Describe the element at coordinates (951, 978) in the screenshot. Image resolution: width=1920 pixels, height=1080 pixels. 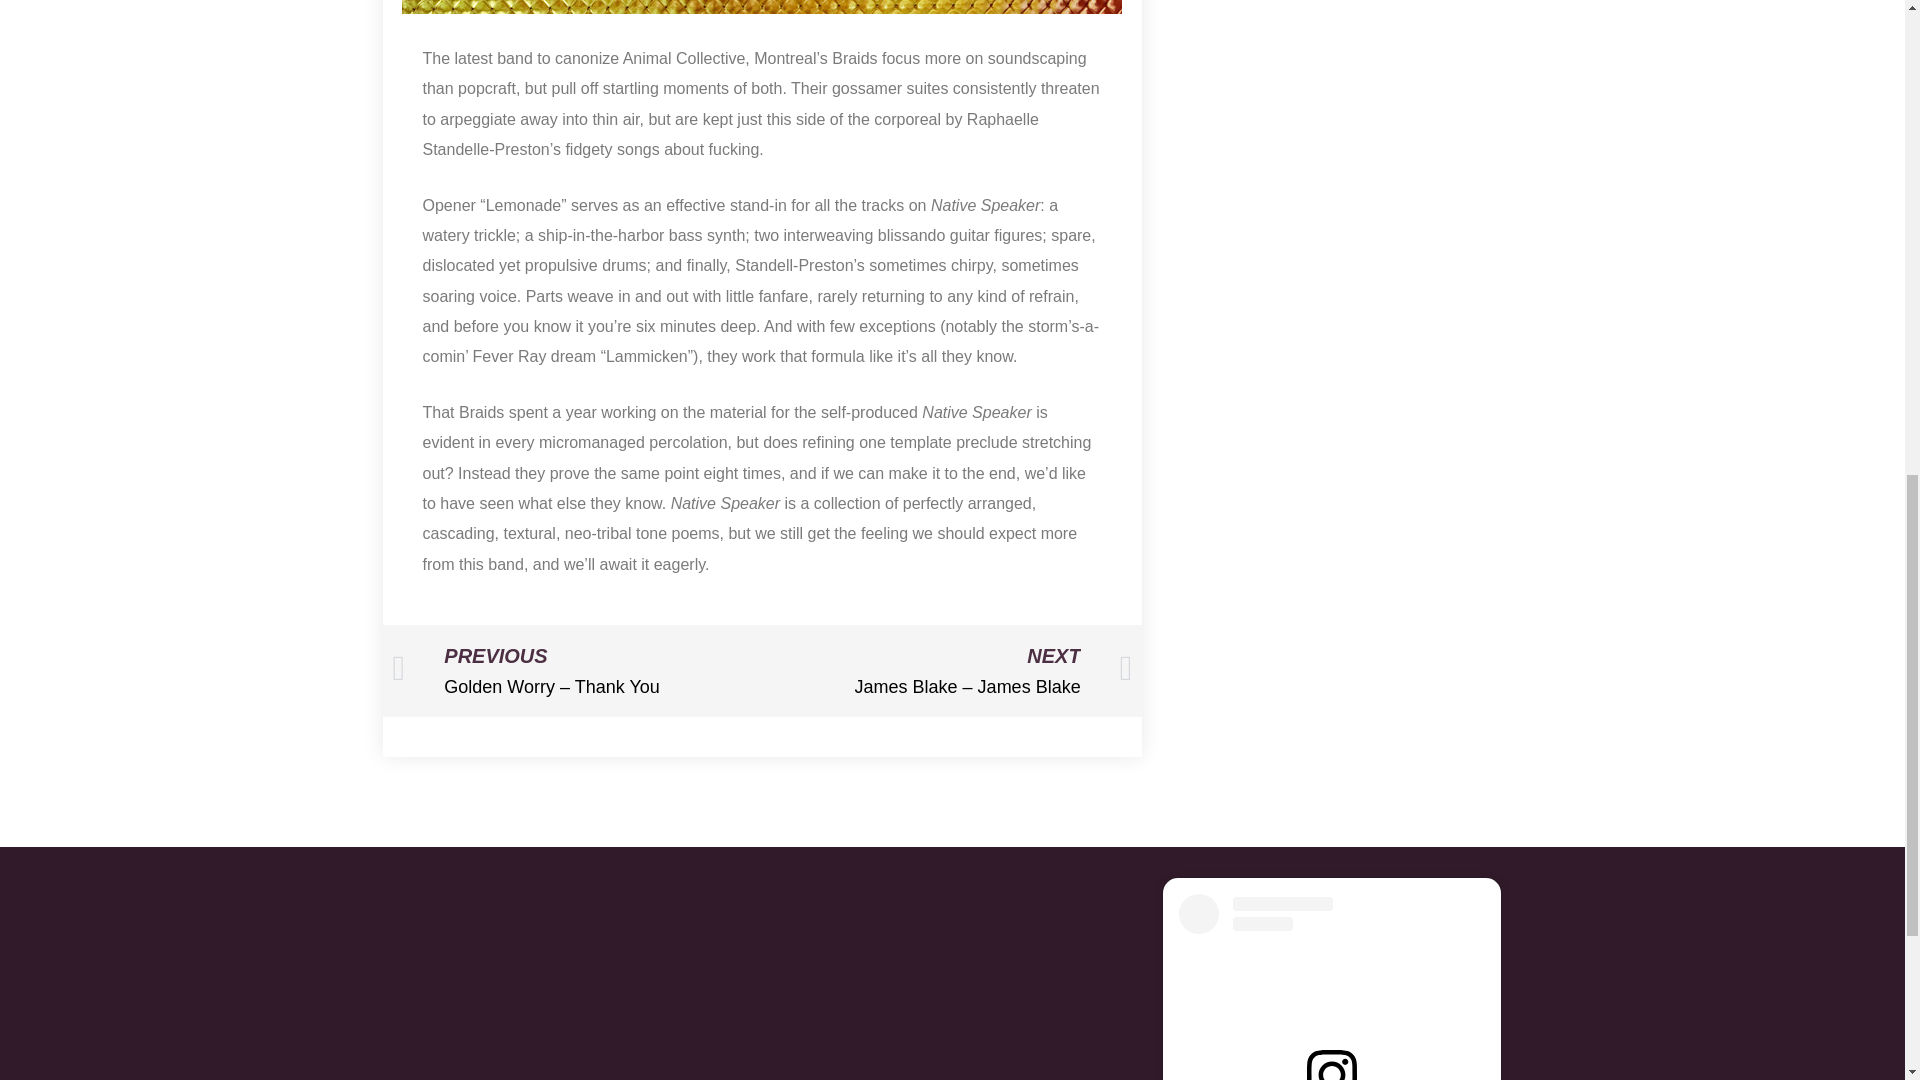
I see `Twitter Timeline` at that location.